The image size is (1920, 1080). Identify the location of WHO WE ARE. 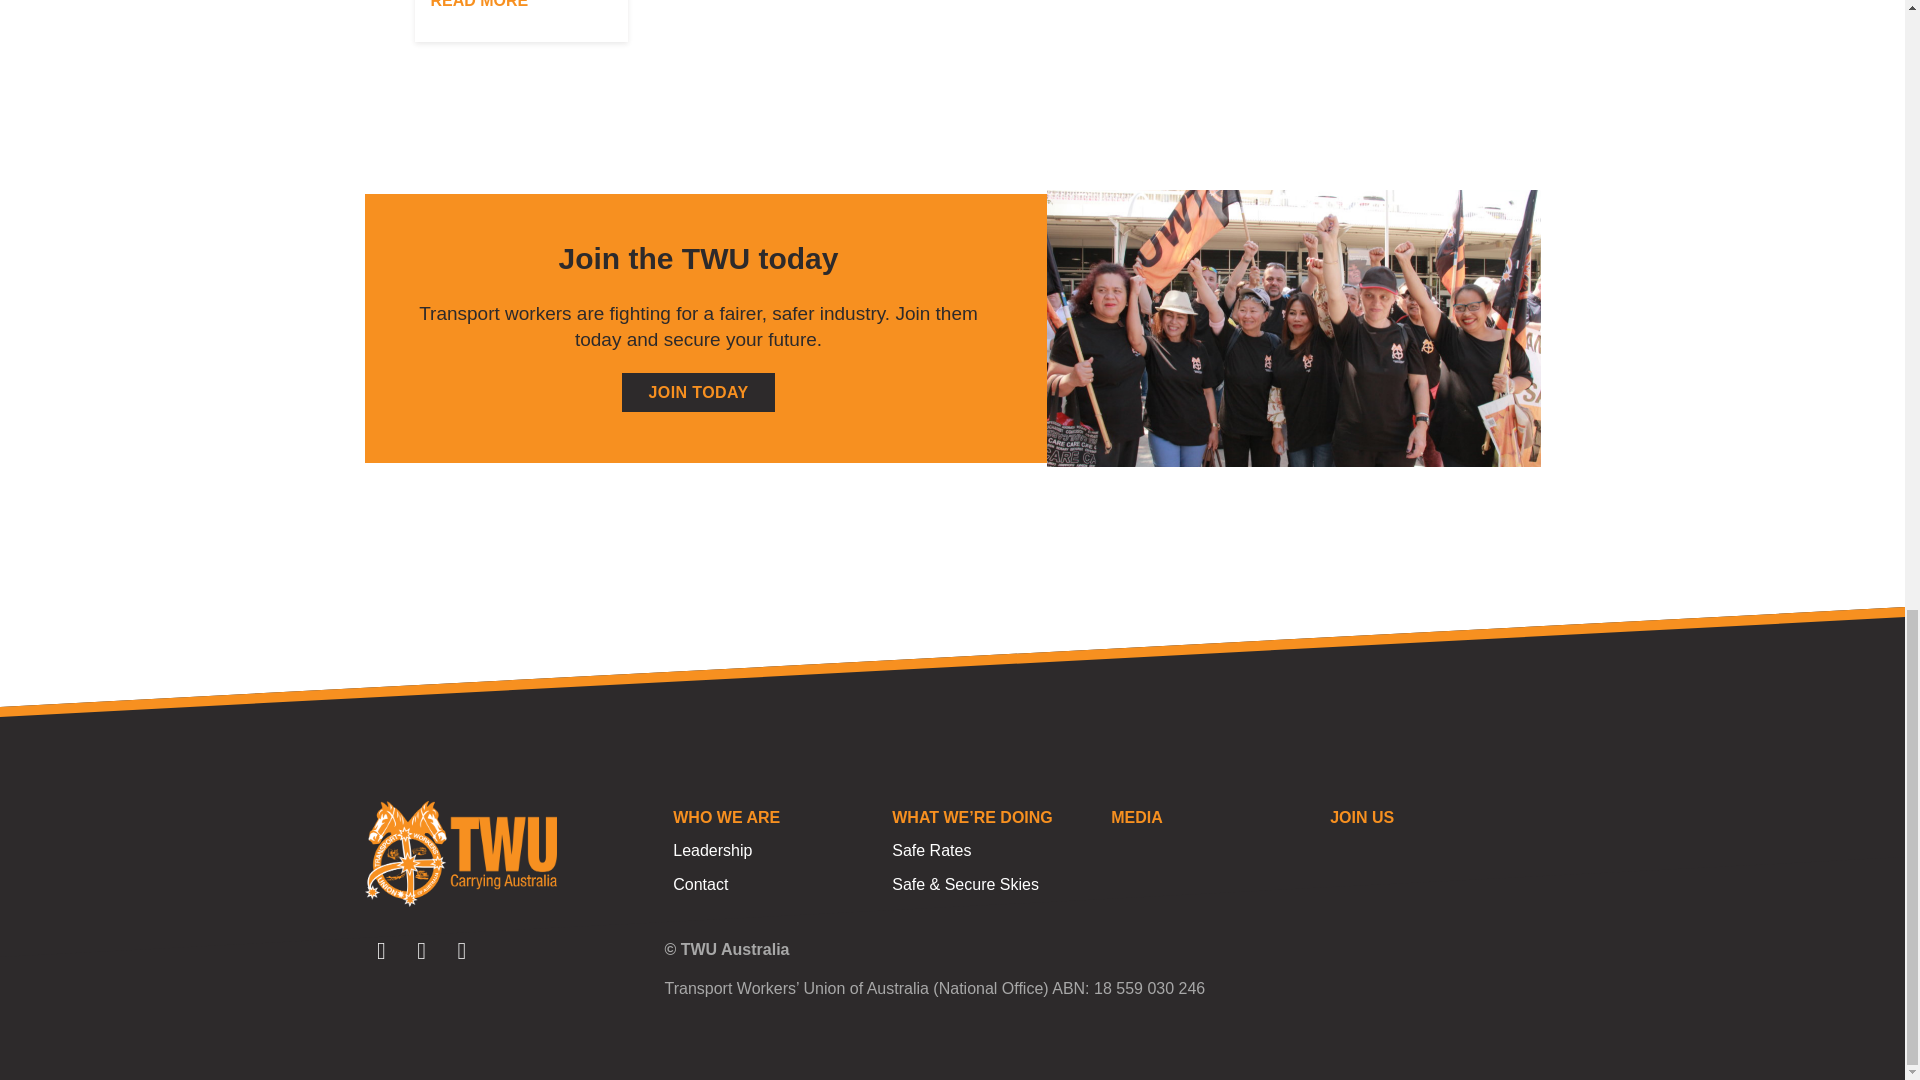
(773, 818).